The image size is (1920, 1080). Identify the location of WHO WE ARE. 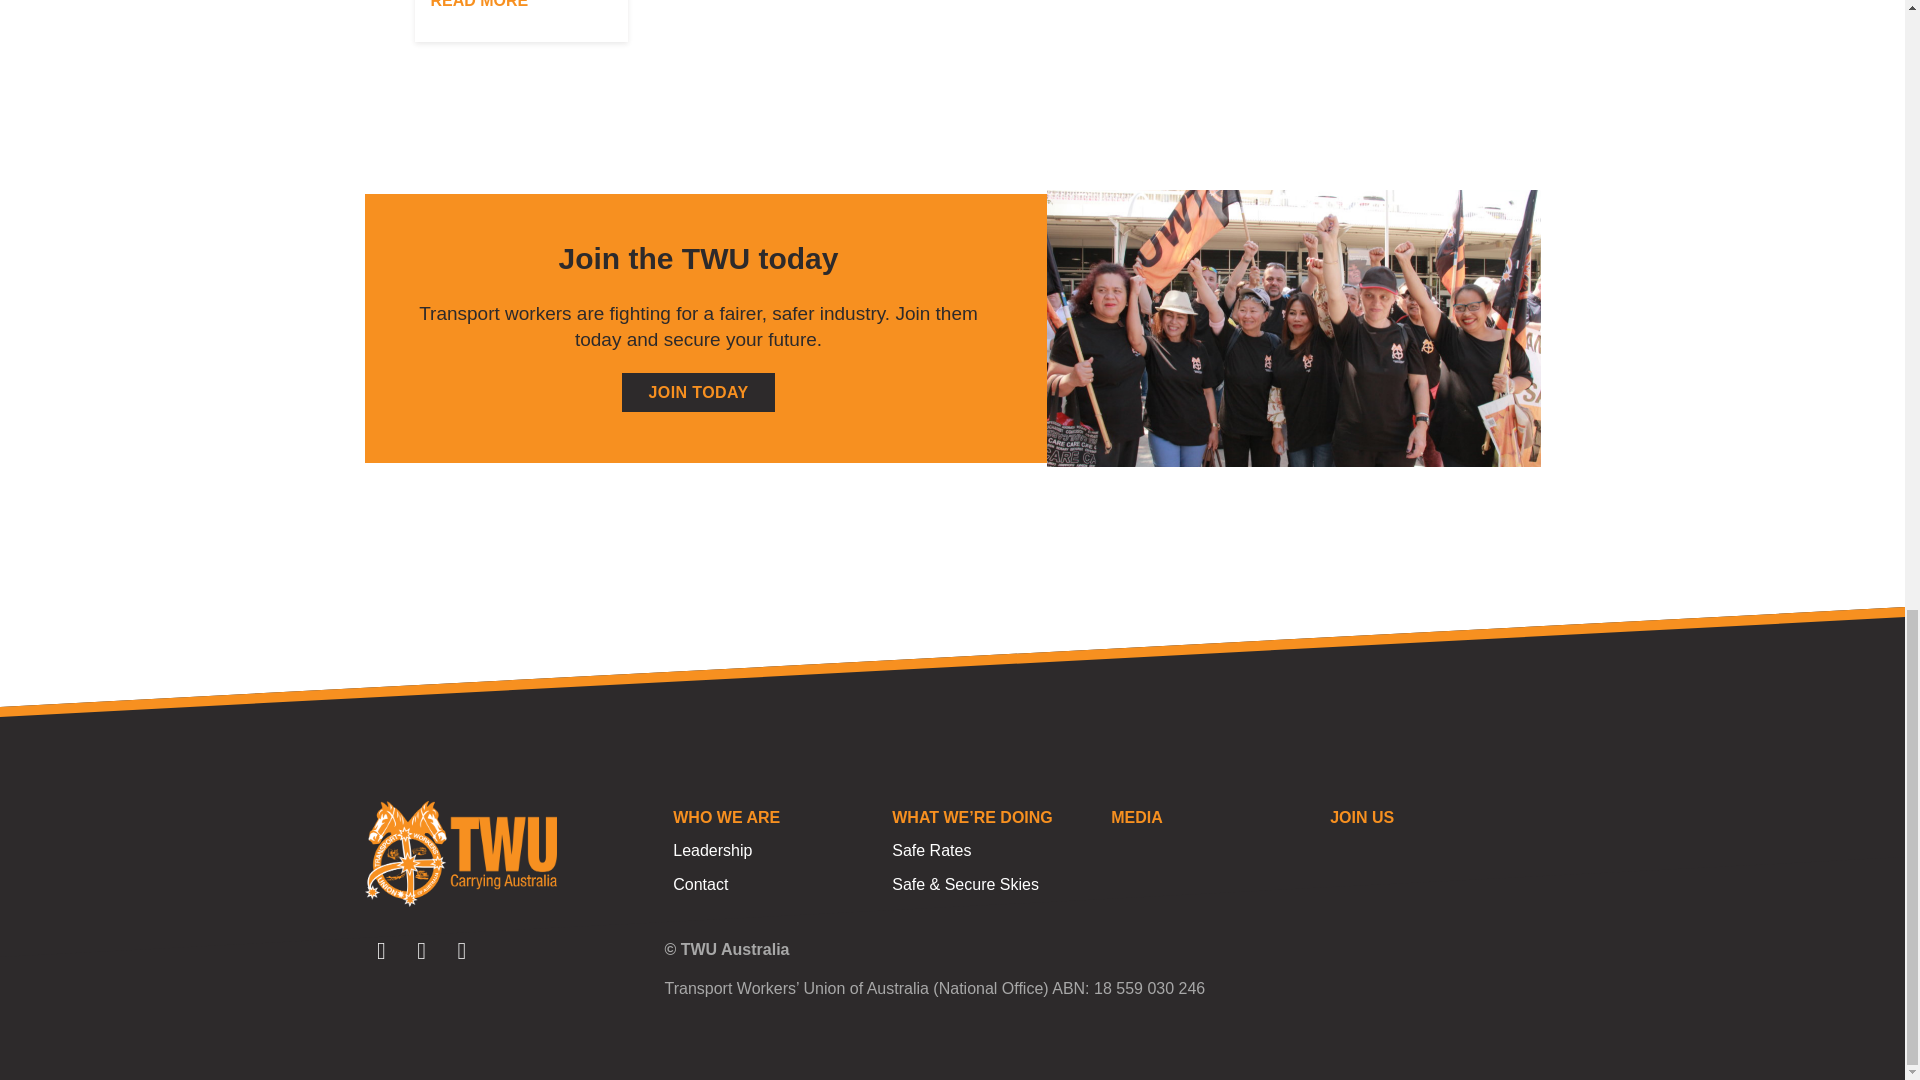
(773, 818).